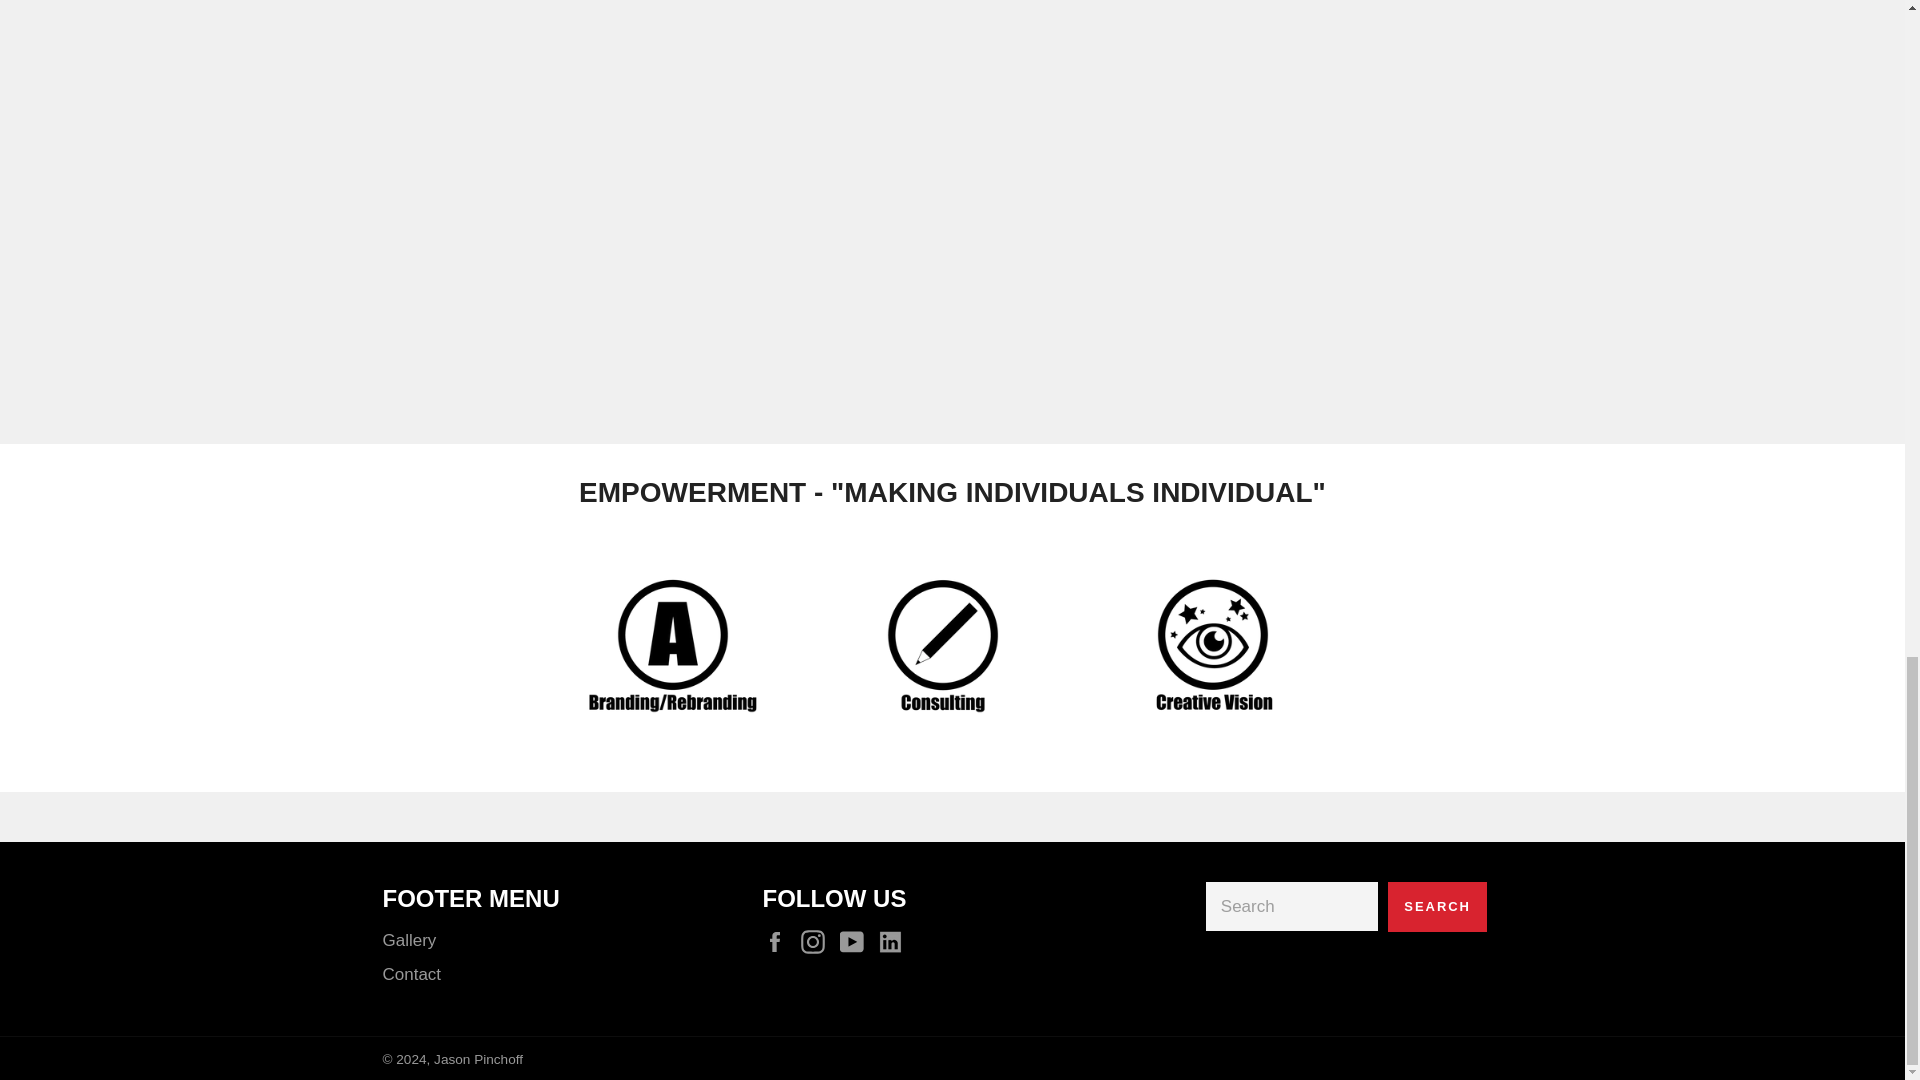  I want to click on Jason Pinchoff on Linkedin, so click(890, 940).